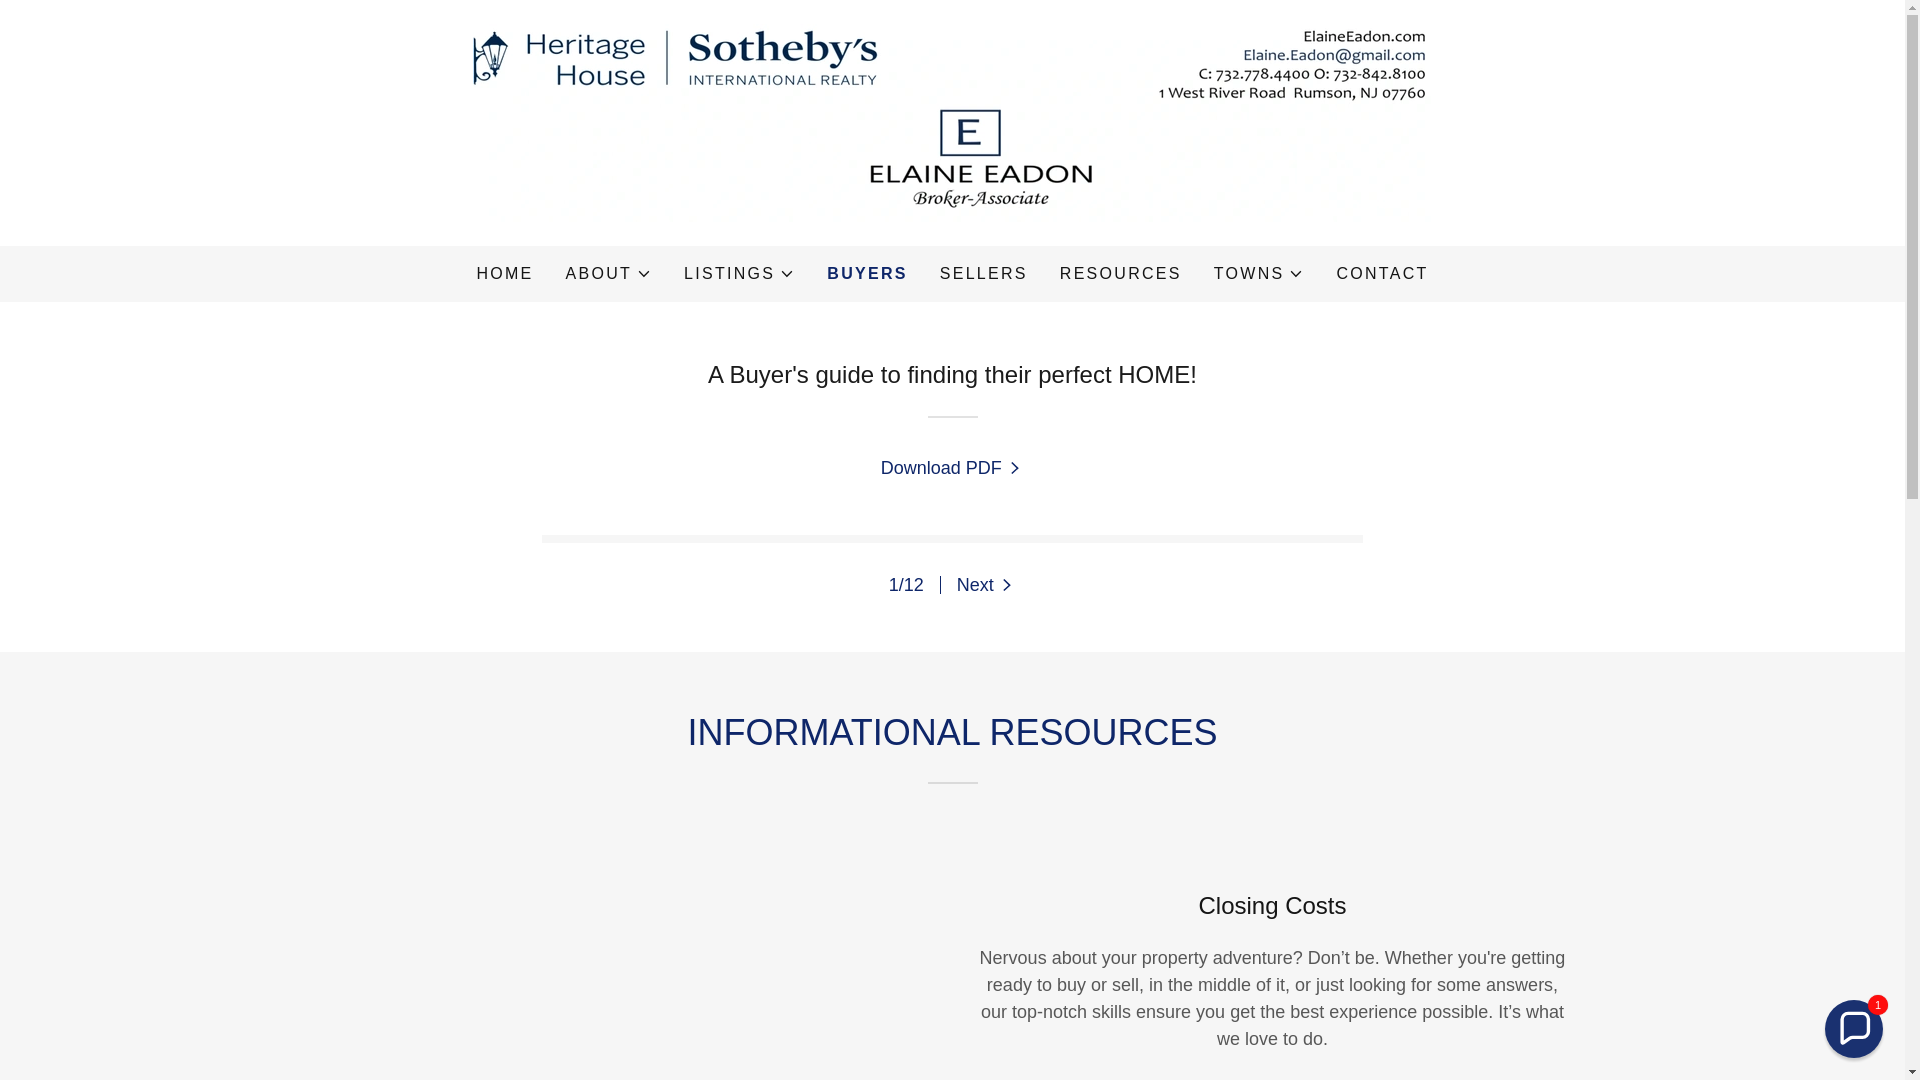  What do you see at coordinates (1712, 884) in the screenshot?
I see `Re:amaze Chat` at bounding box center [1712, 884].